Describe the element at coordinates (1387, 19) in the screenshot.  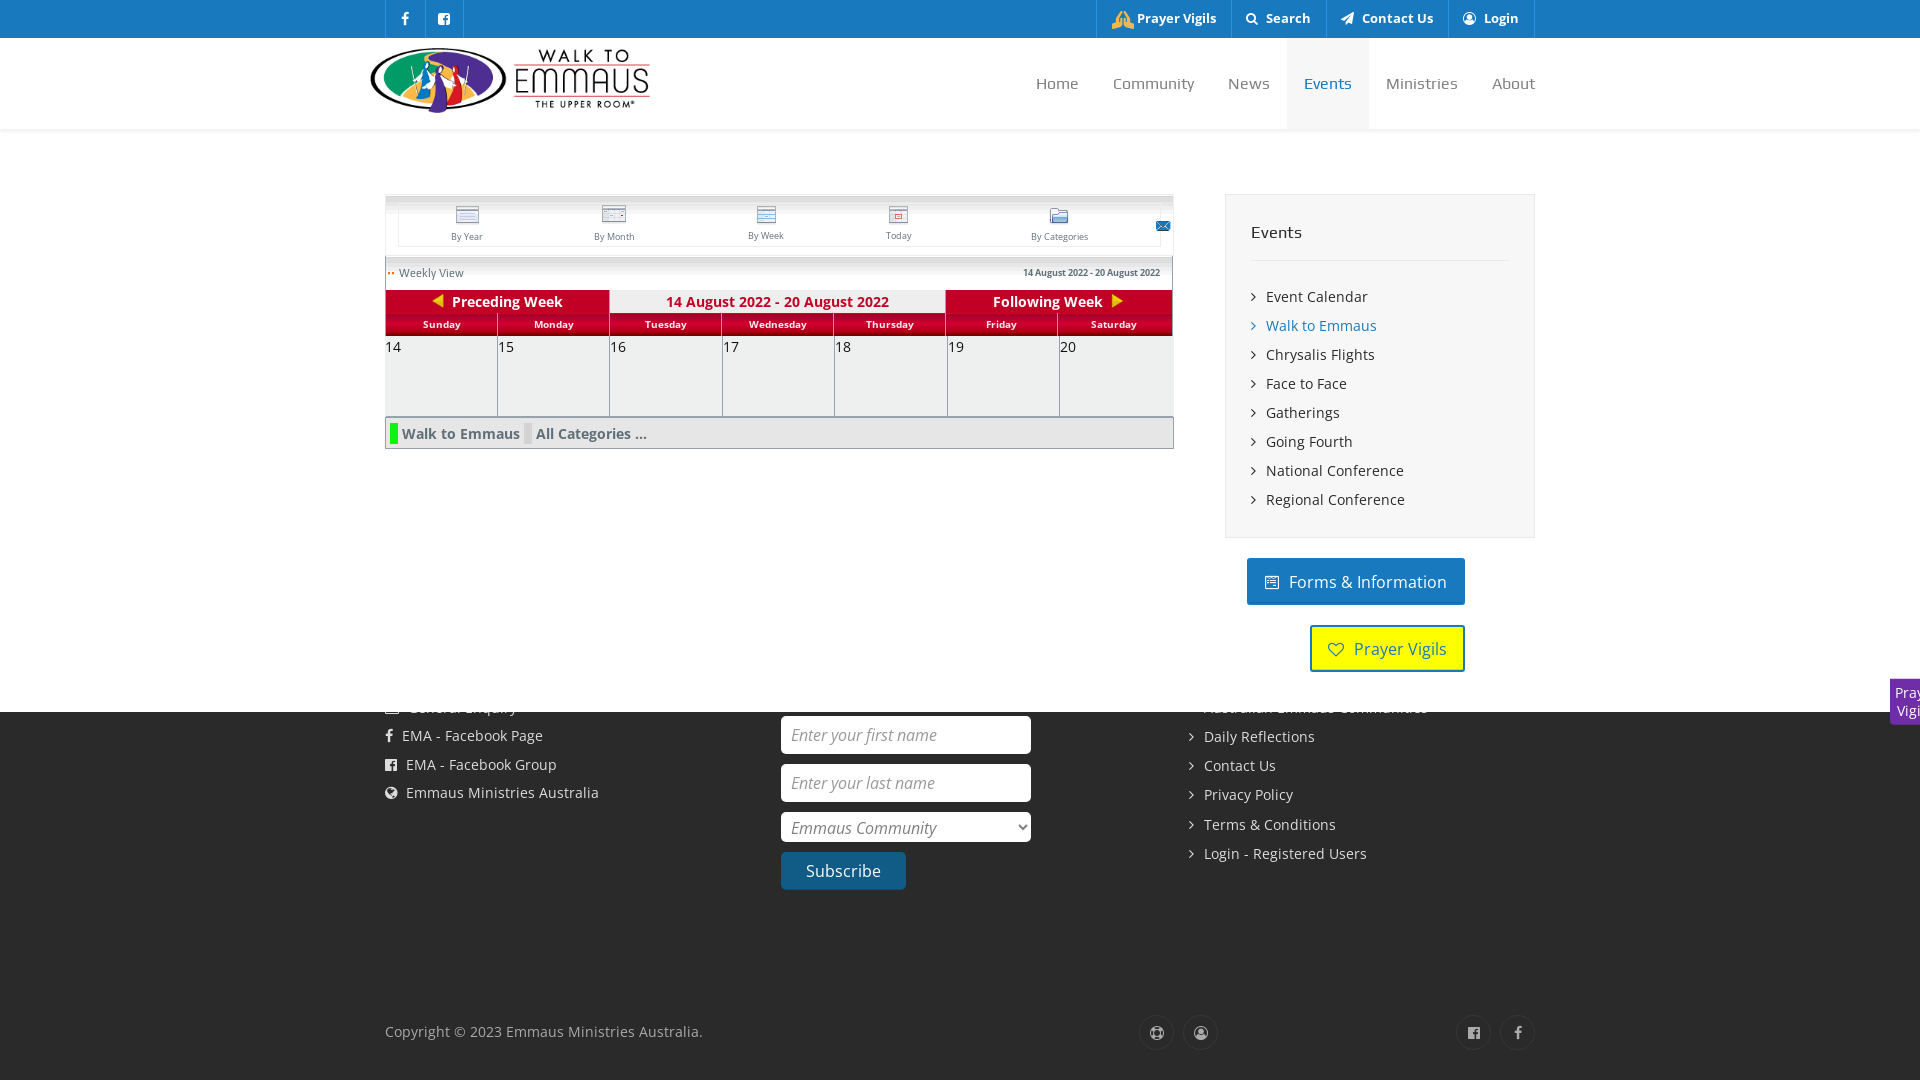
I see `Contact Us` at that location.